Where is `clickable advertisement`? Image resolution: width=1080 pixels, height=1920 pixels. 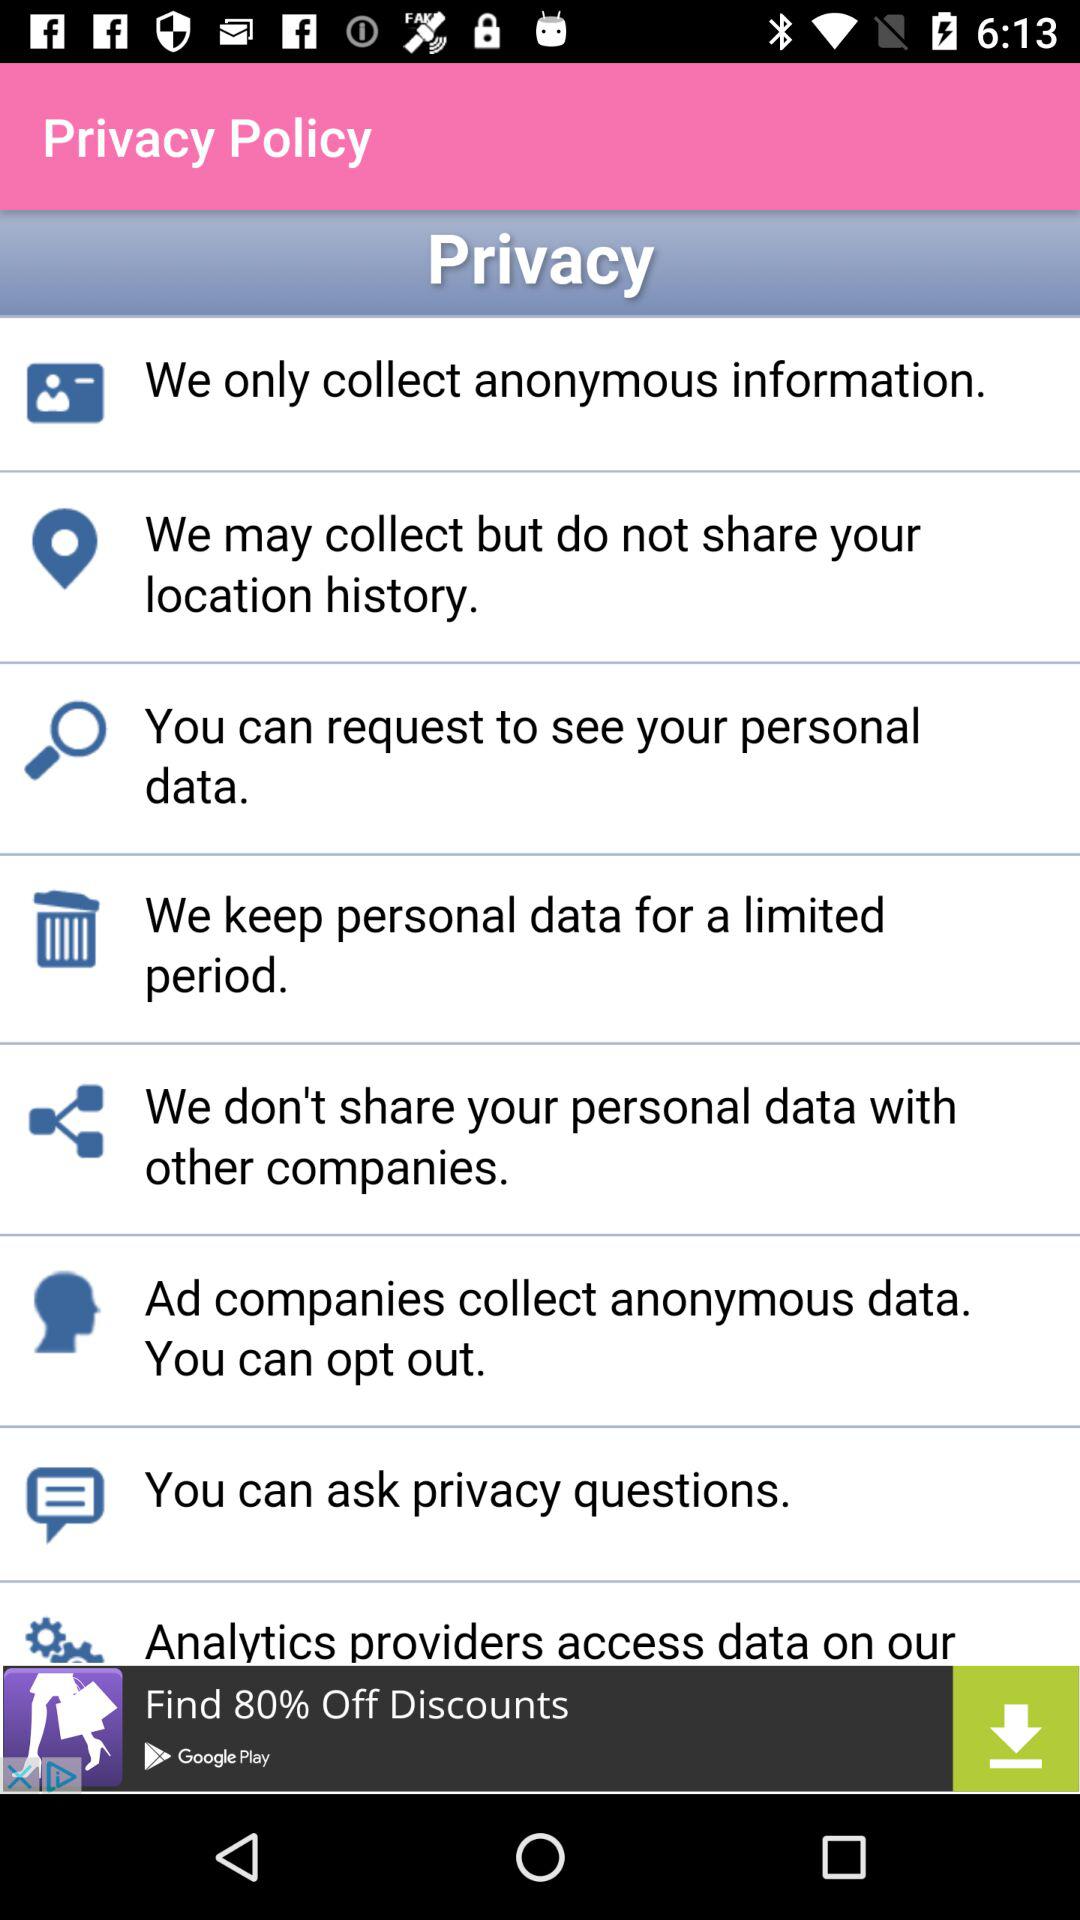
clickable advertisement is located at coordinates (540, 1728).